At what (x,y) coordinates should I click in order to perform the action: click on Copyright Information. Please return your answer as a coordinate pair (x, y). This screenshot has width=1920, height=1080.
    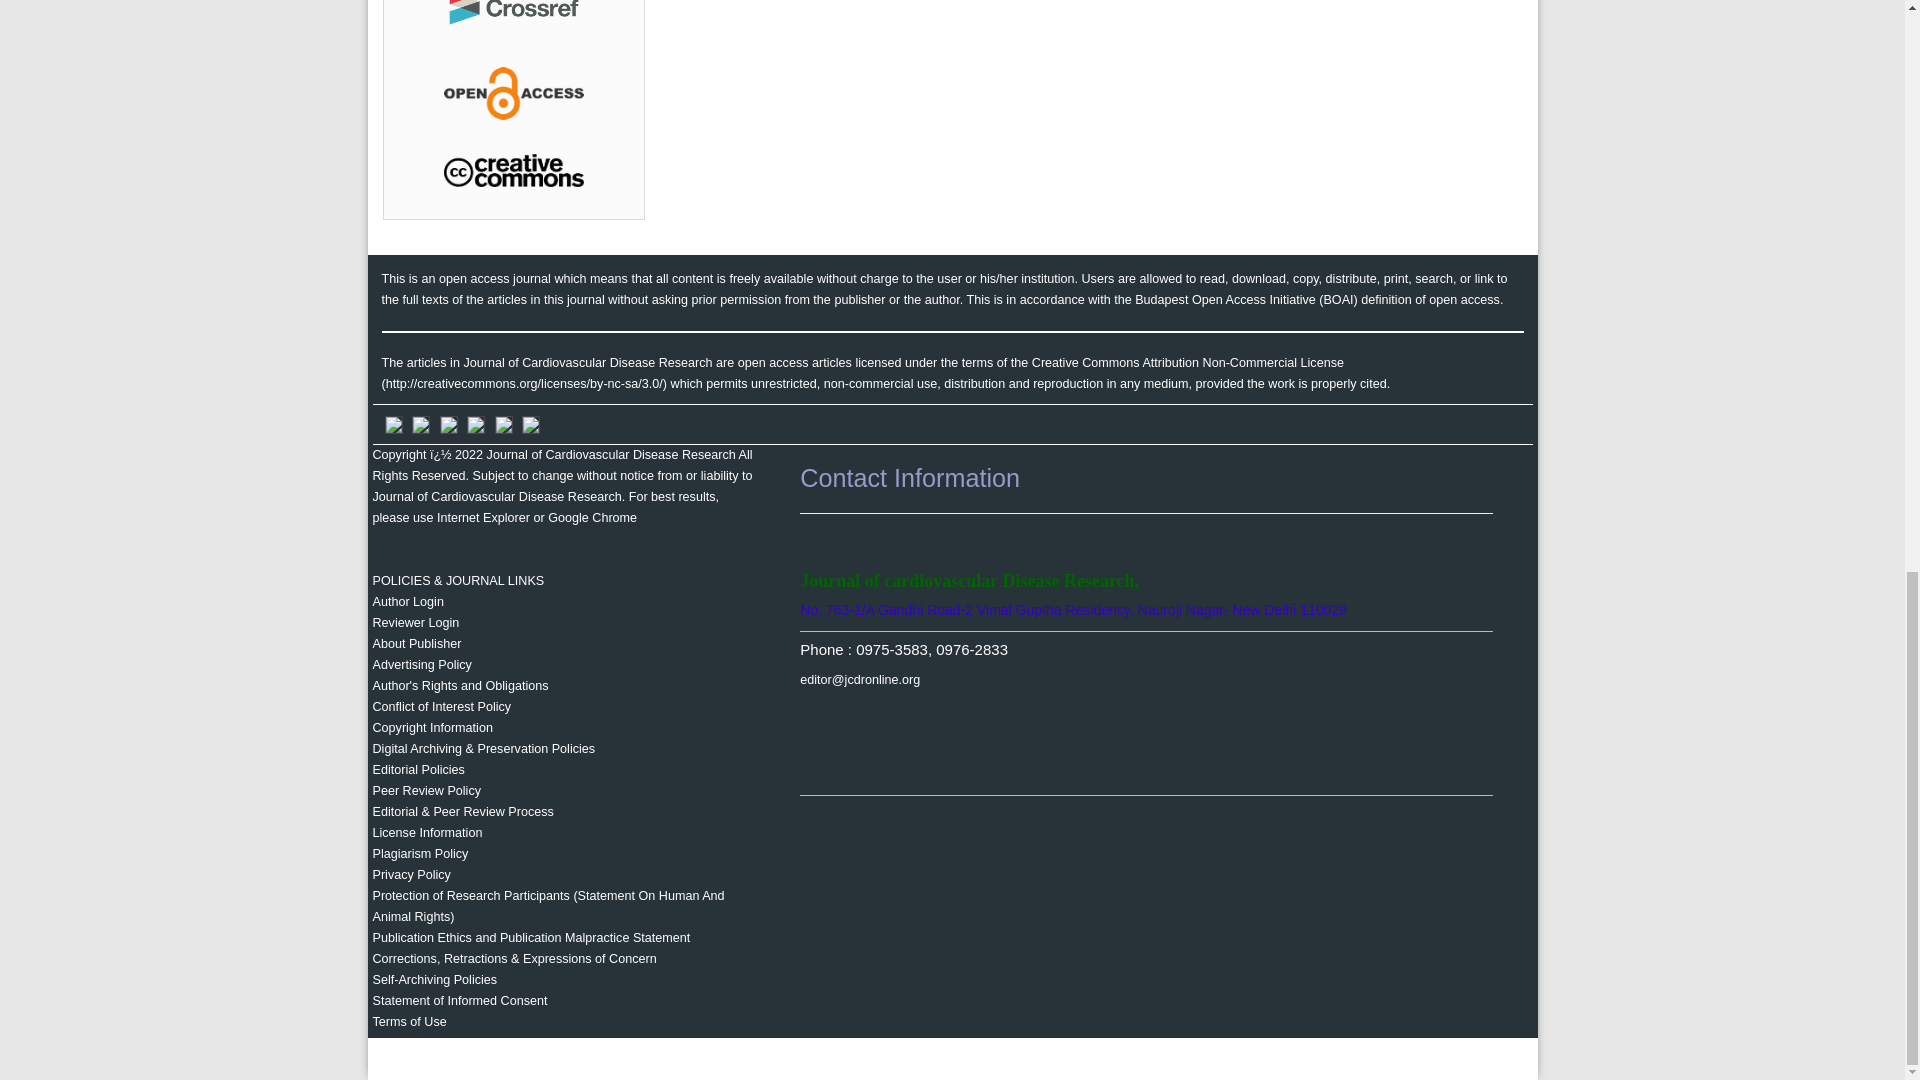
    Looking at the image, I should click on (432, 728).